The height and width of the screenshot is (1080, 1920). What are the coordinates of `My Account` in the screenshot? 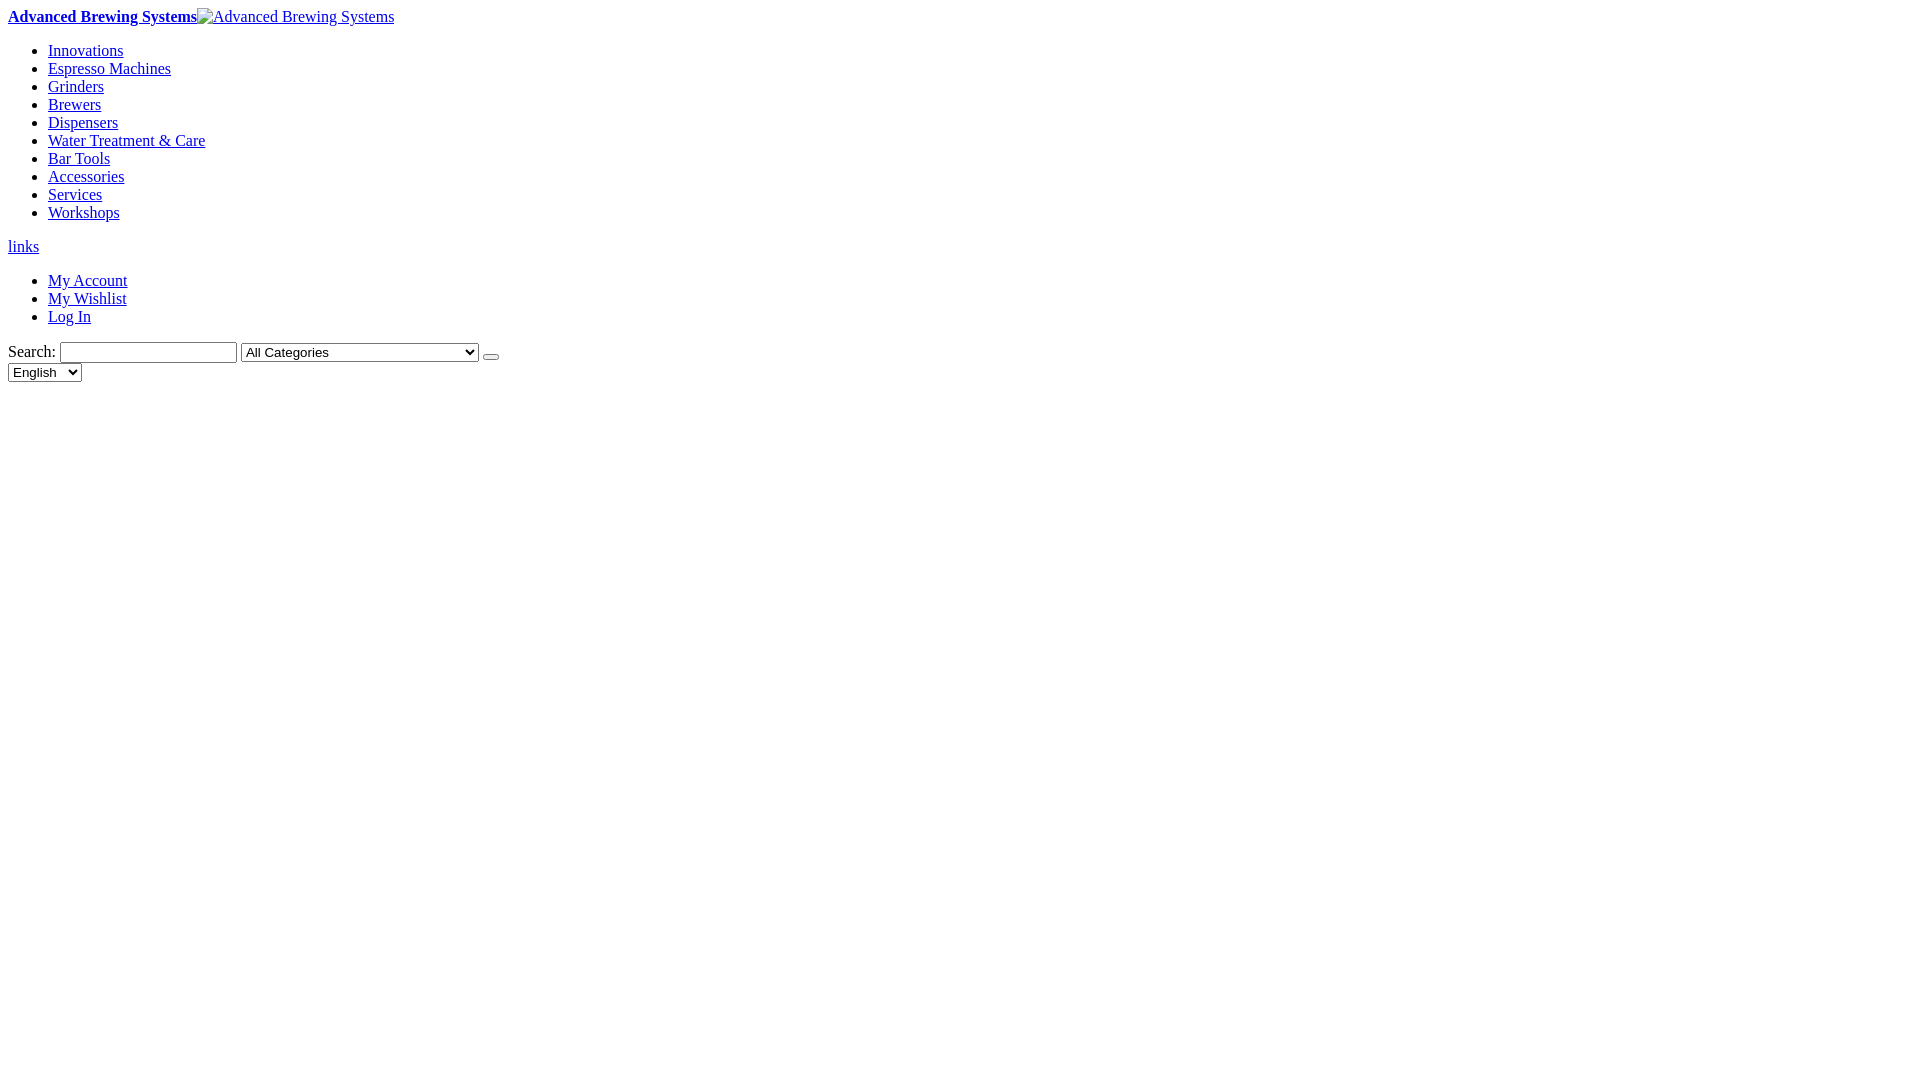 It's located at (88, 280).